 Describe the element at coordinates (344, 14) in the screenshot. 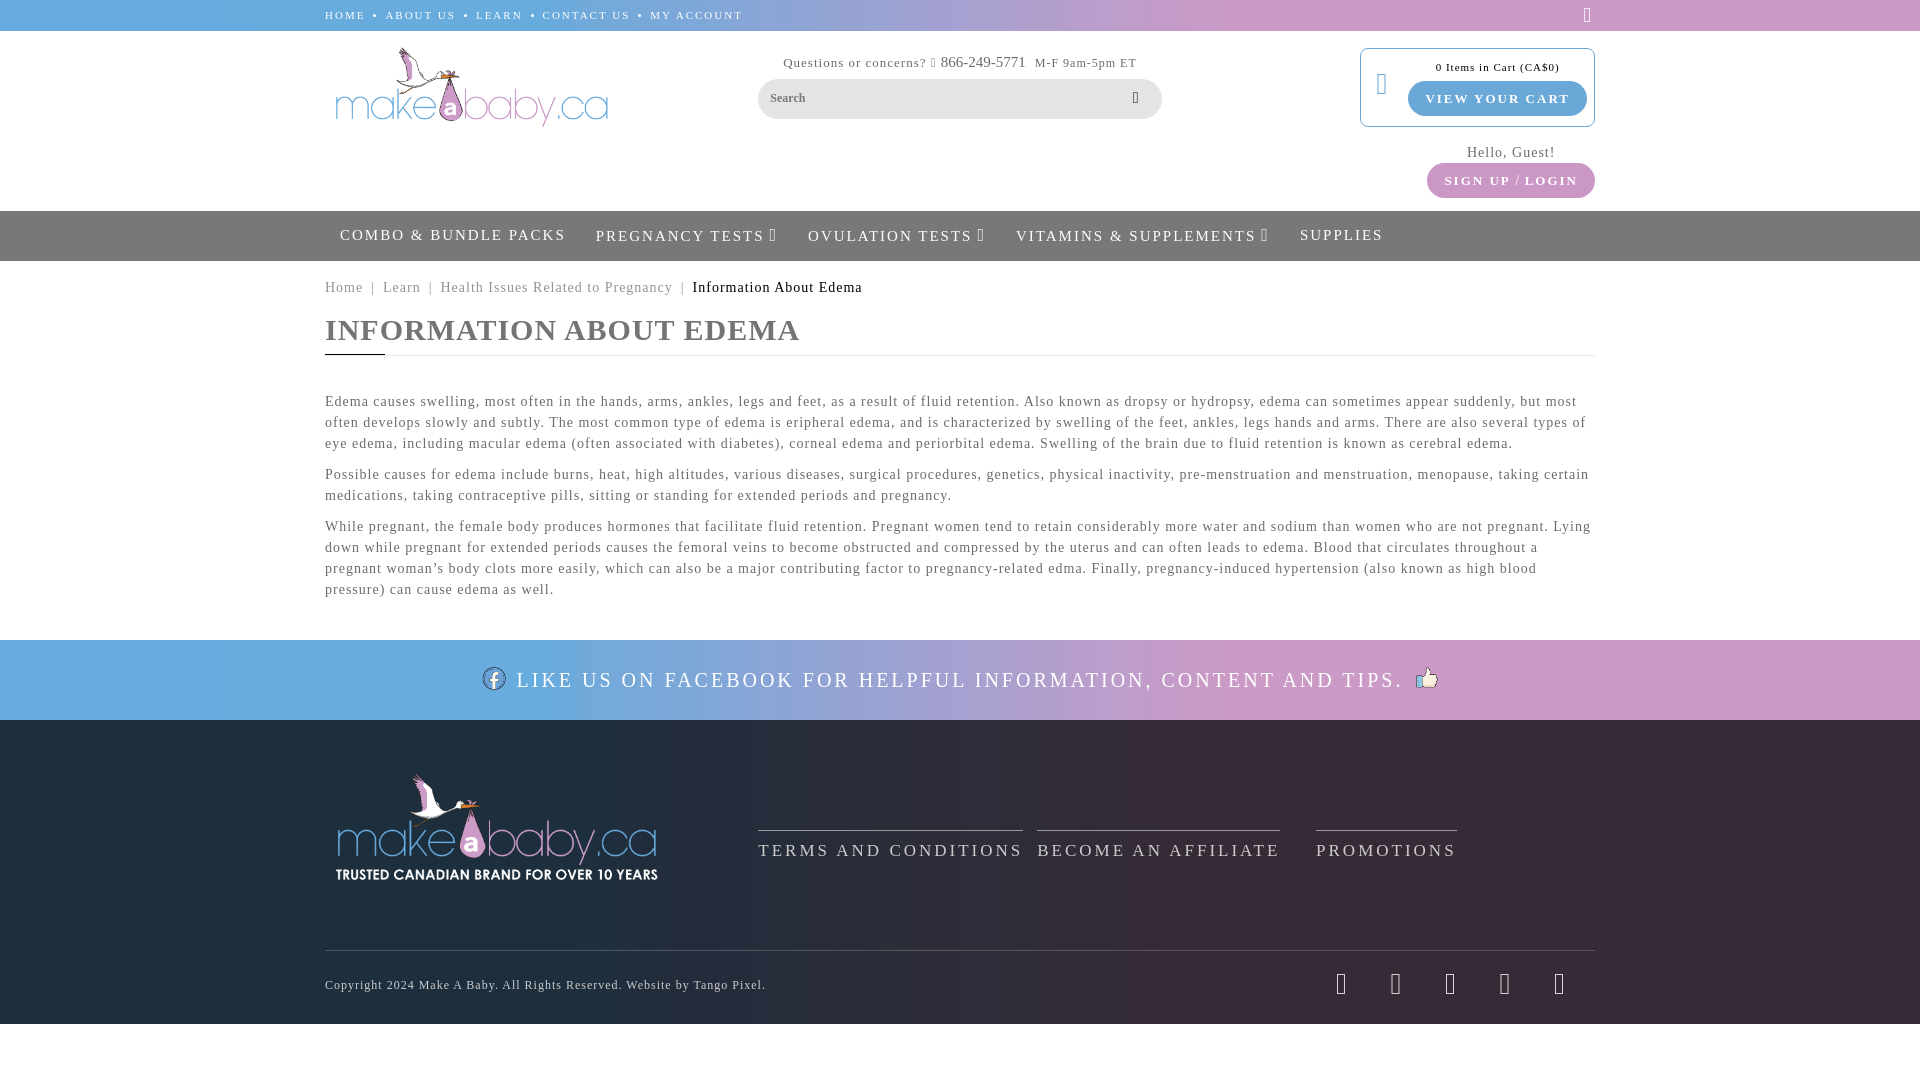

I see `HOME` at that location.